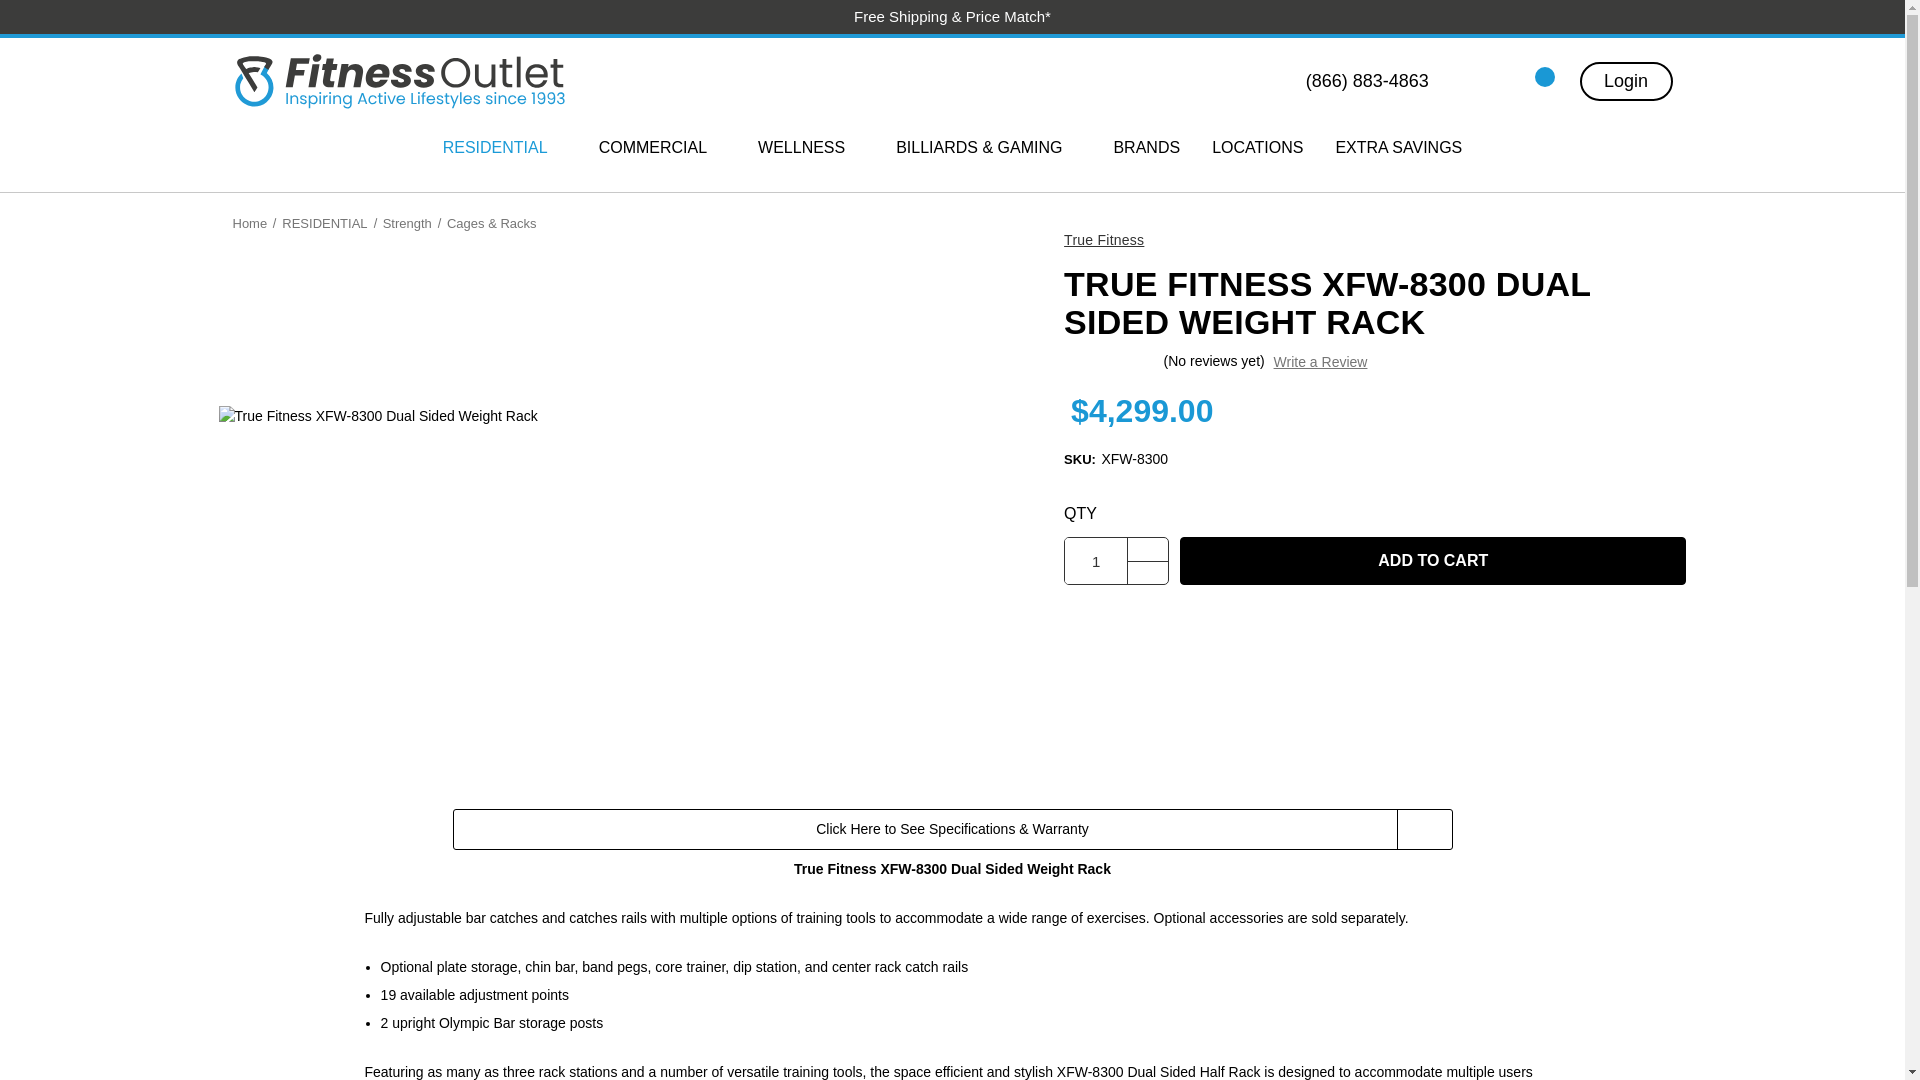  I want to click on RESIDENTIAL, so click(504, 148).